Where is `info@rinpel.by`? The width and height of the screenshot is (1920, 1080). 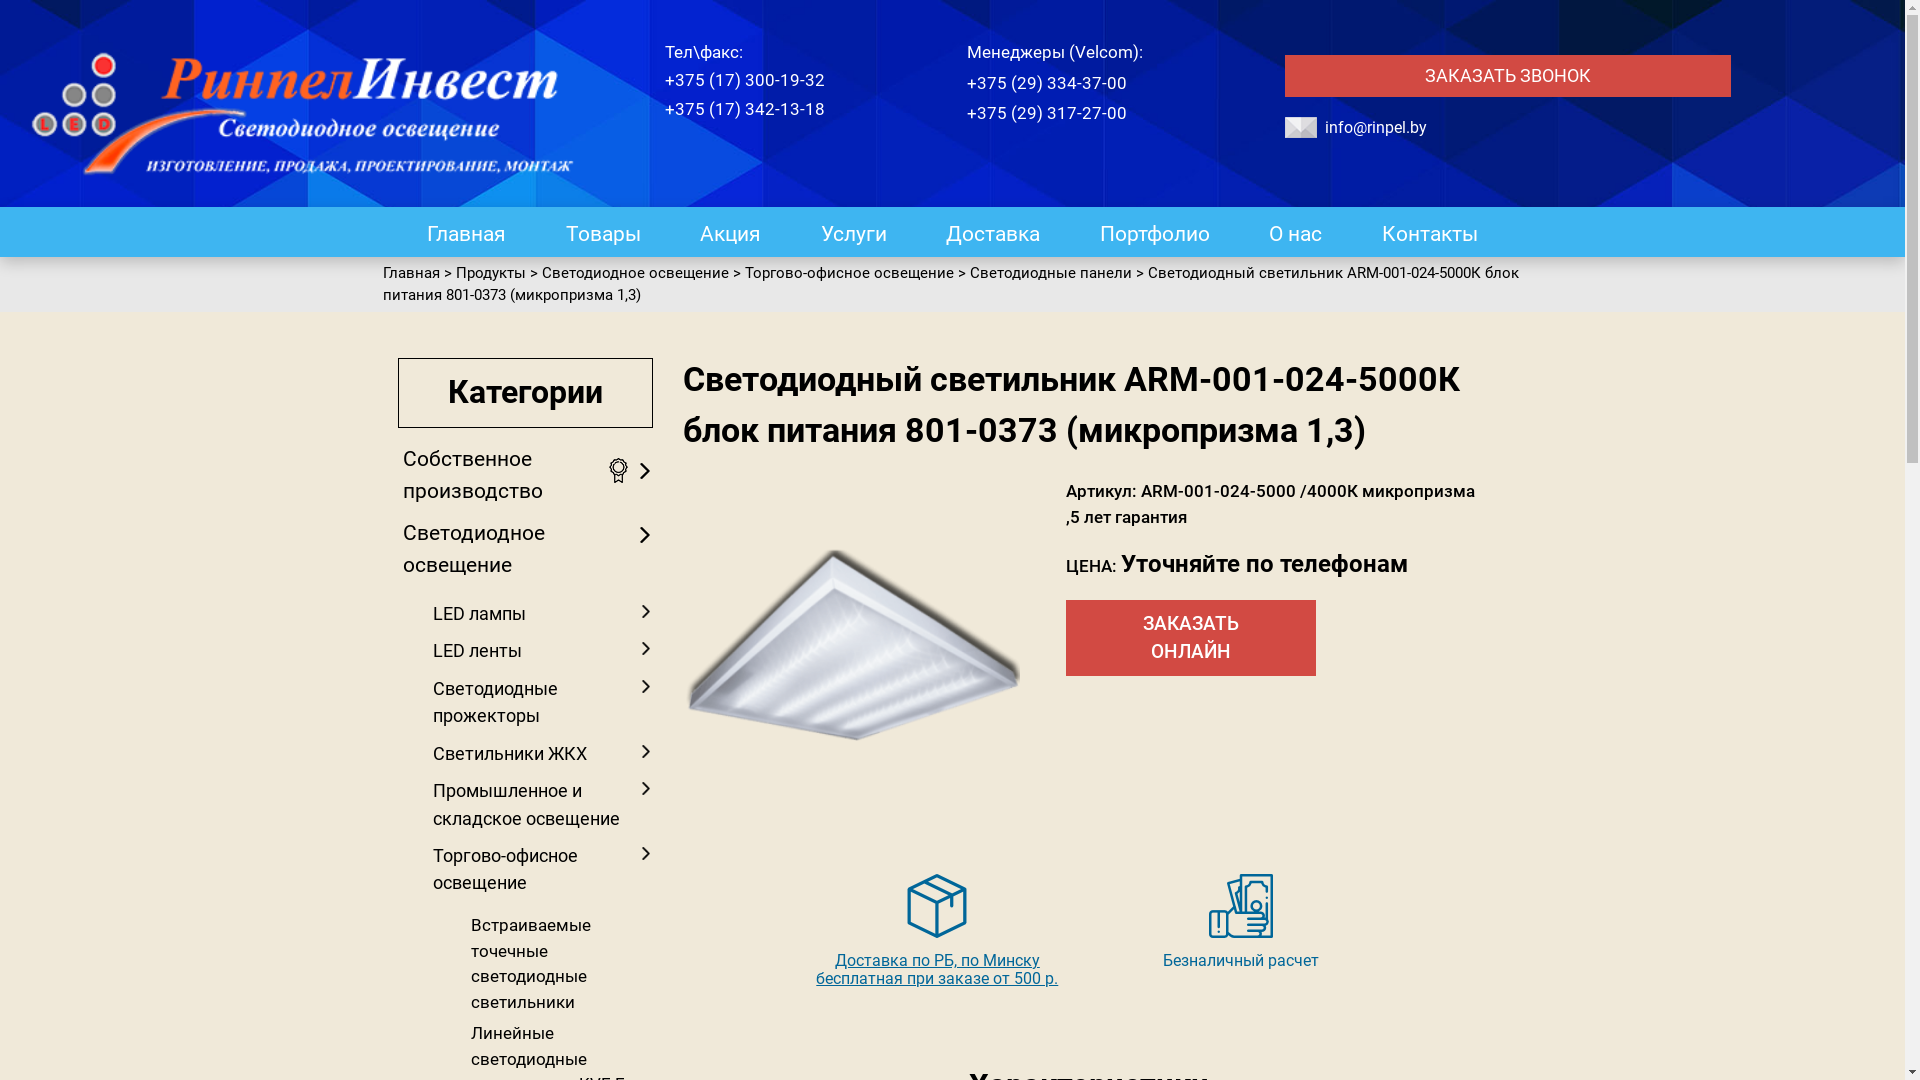
info@rinpel.by is located at coordinates (1376, 128).